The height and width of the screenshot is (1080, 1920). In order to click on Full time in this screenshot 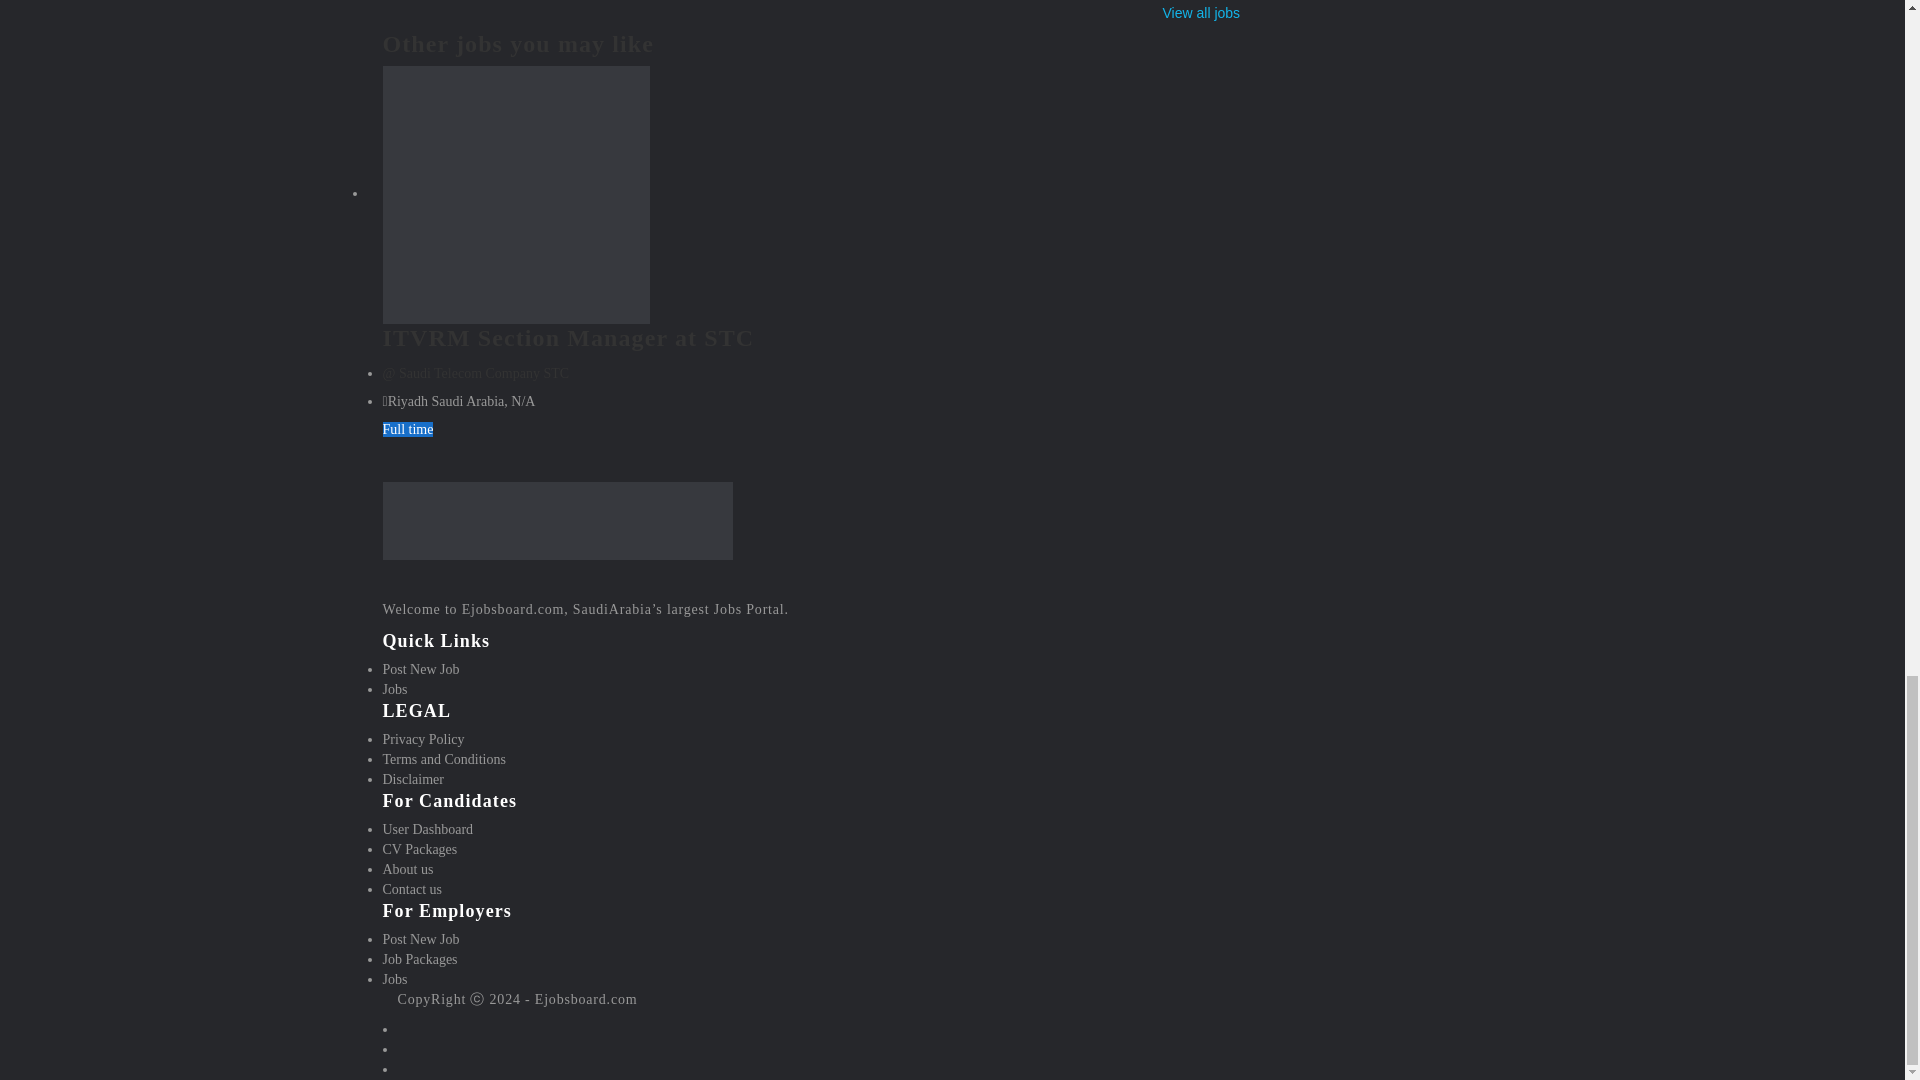, I will do `click(408, 430)`.